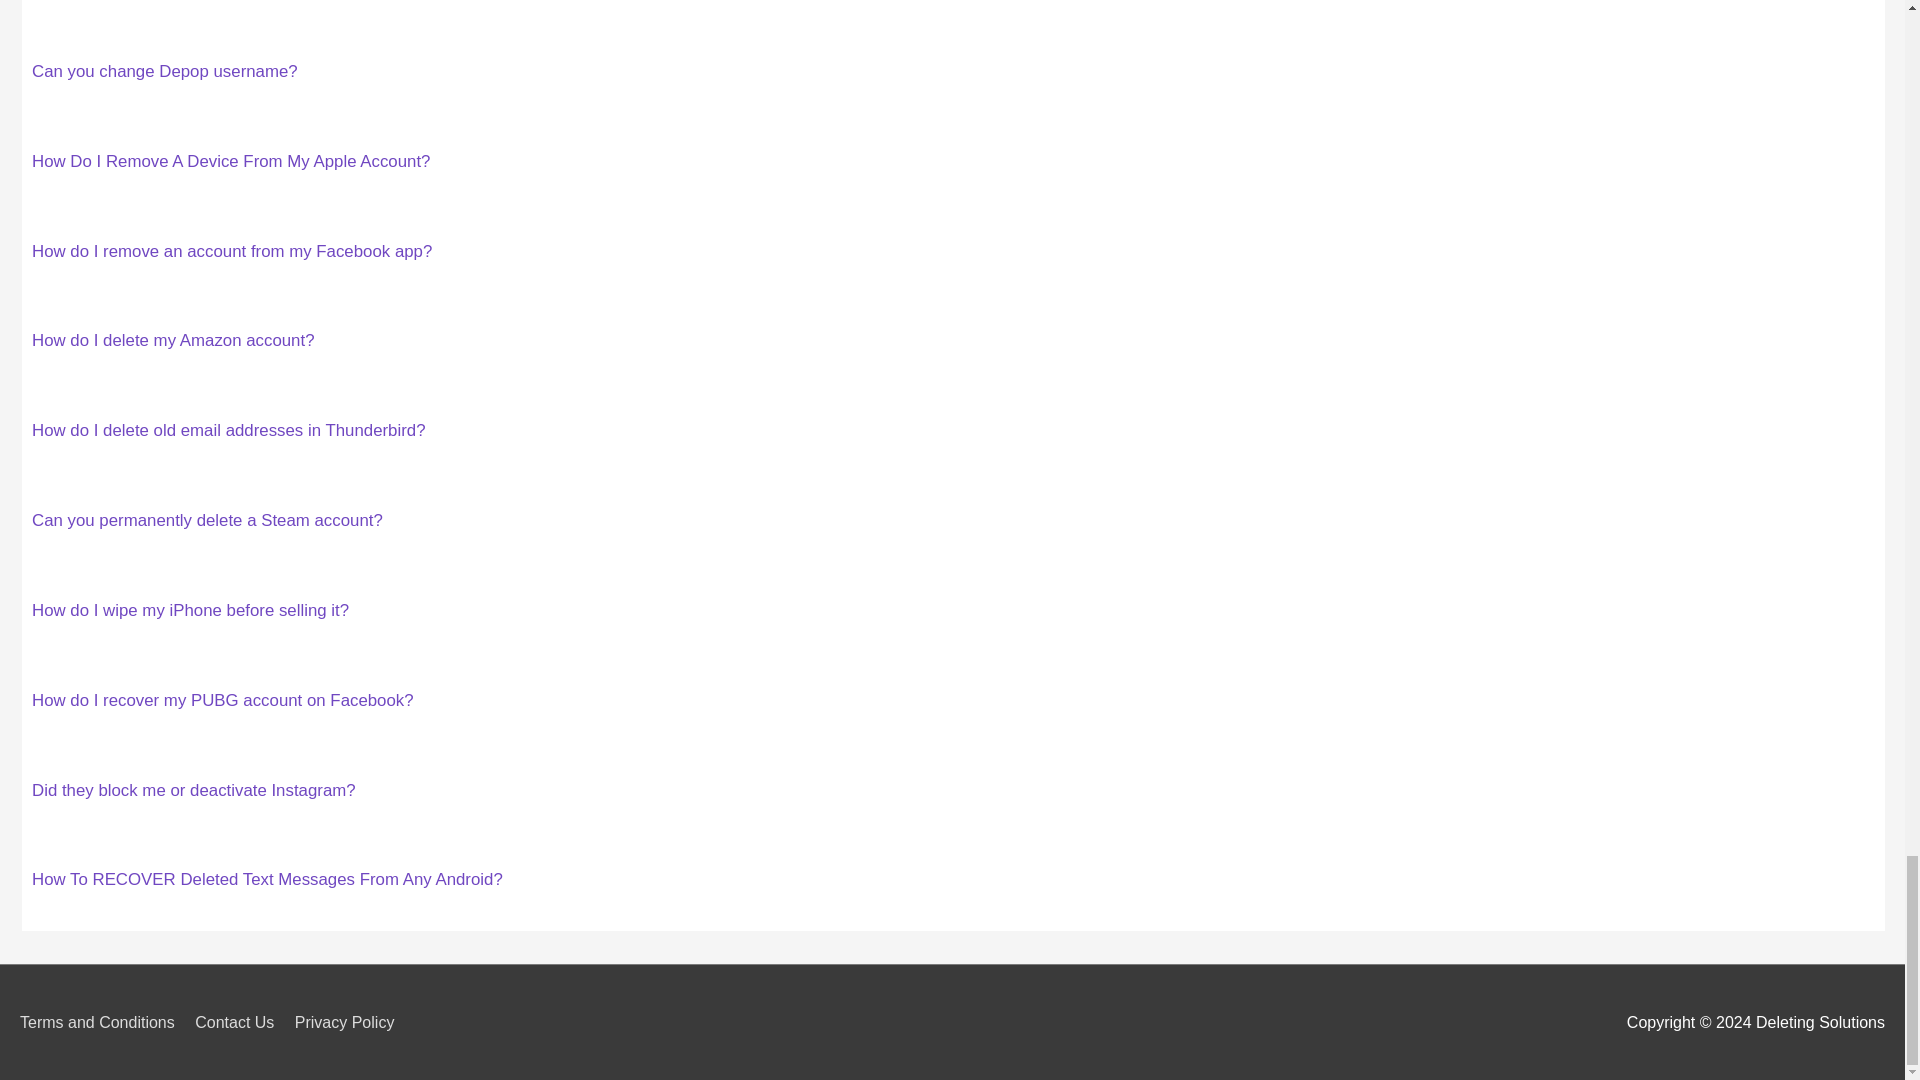  Describe the element at coordinates (173, 340) in the screenshot. I see `How do I delete my Amazon account?` at that location.